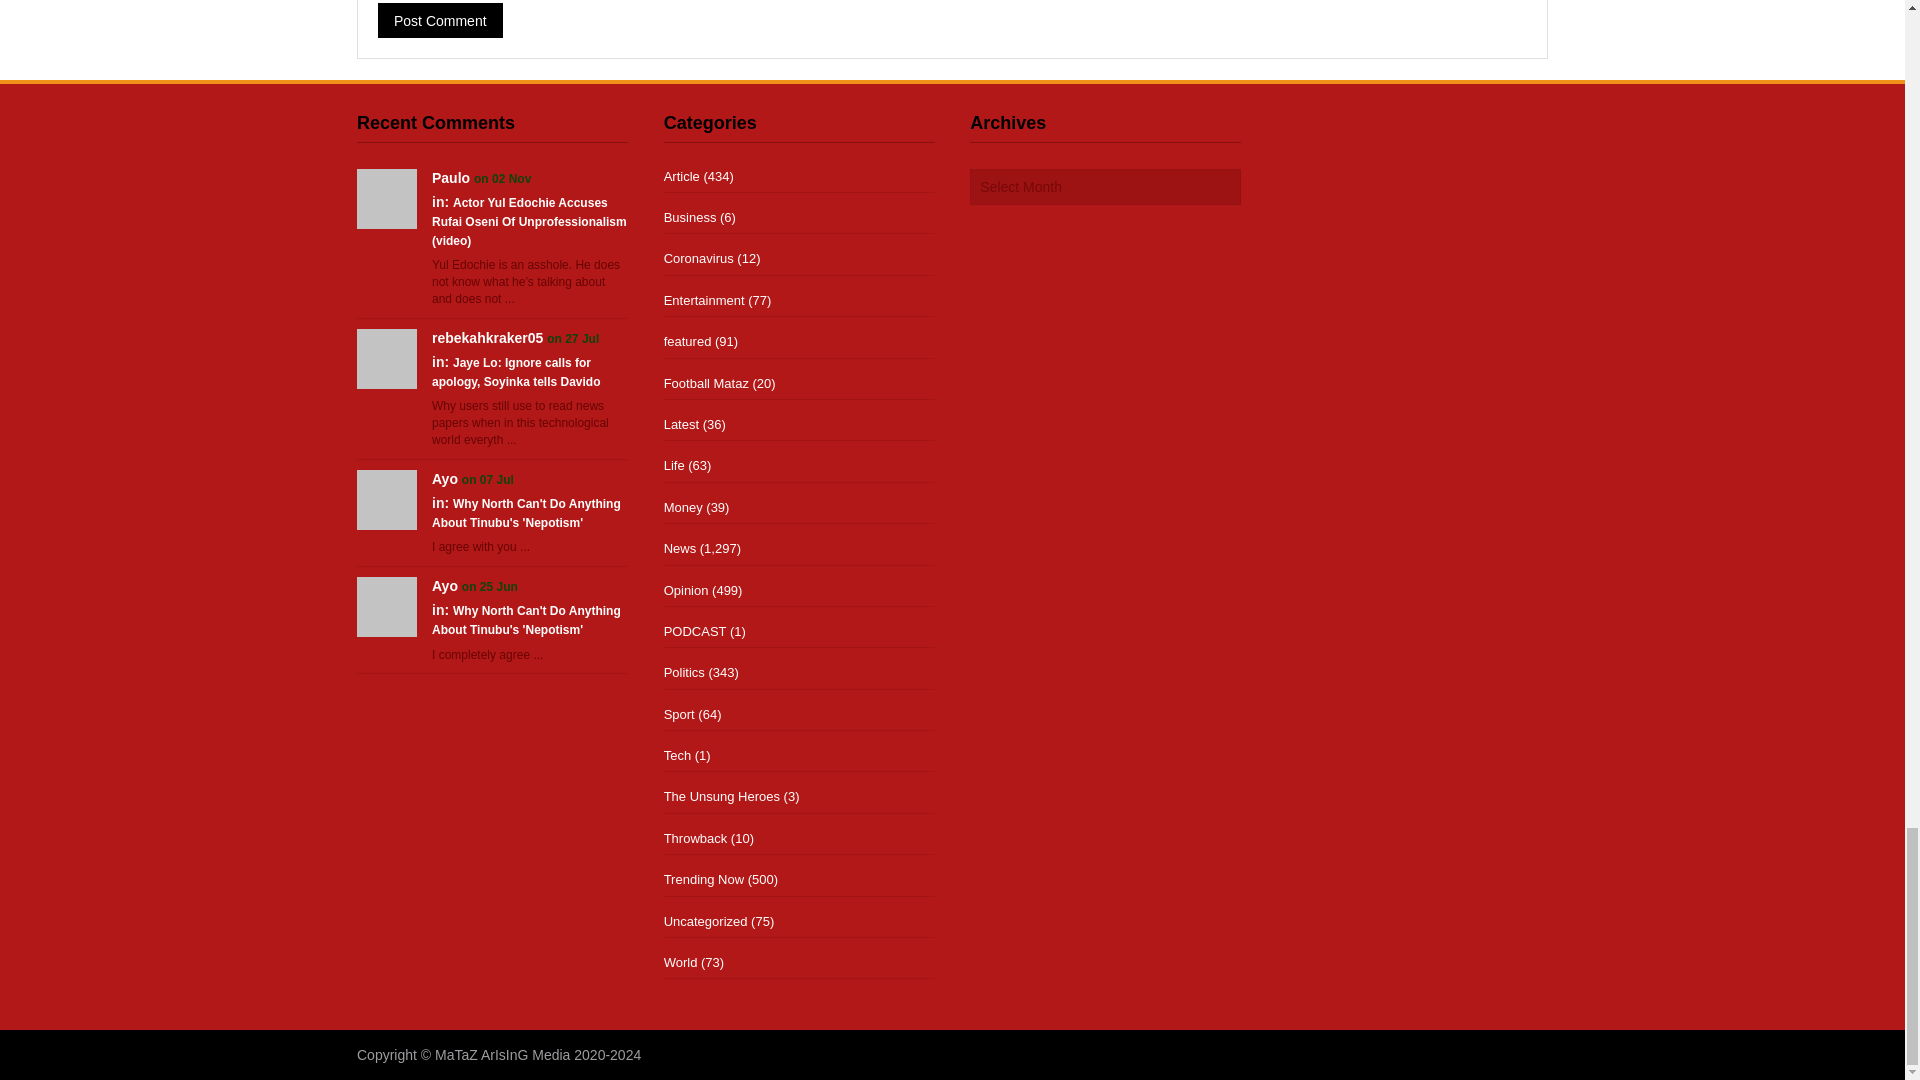 The height and width of the screenshot is (1080, 1920). I want to click on Ayo on Why North Can't Do Anything About Tinubu's 'Nepotism', so click(445, 586).